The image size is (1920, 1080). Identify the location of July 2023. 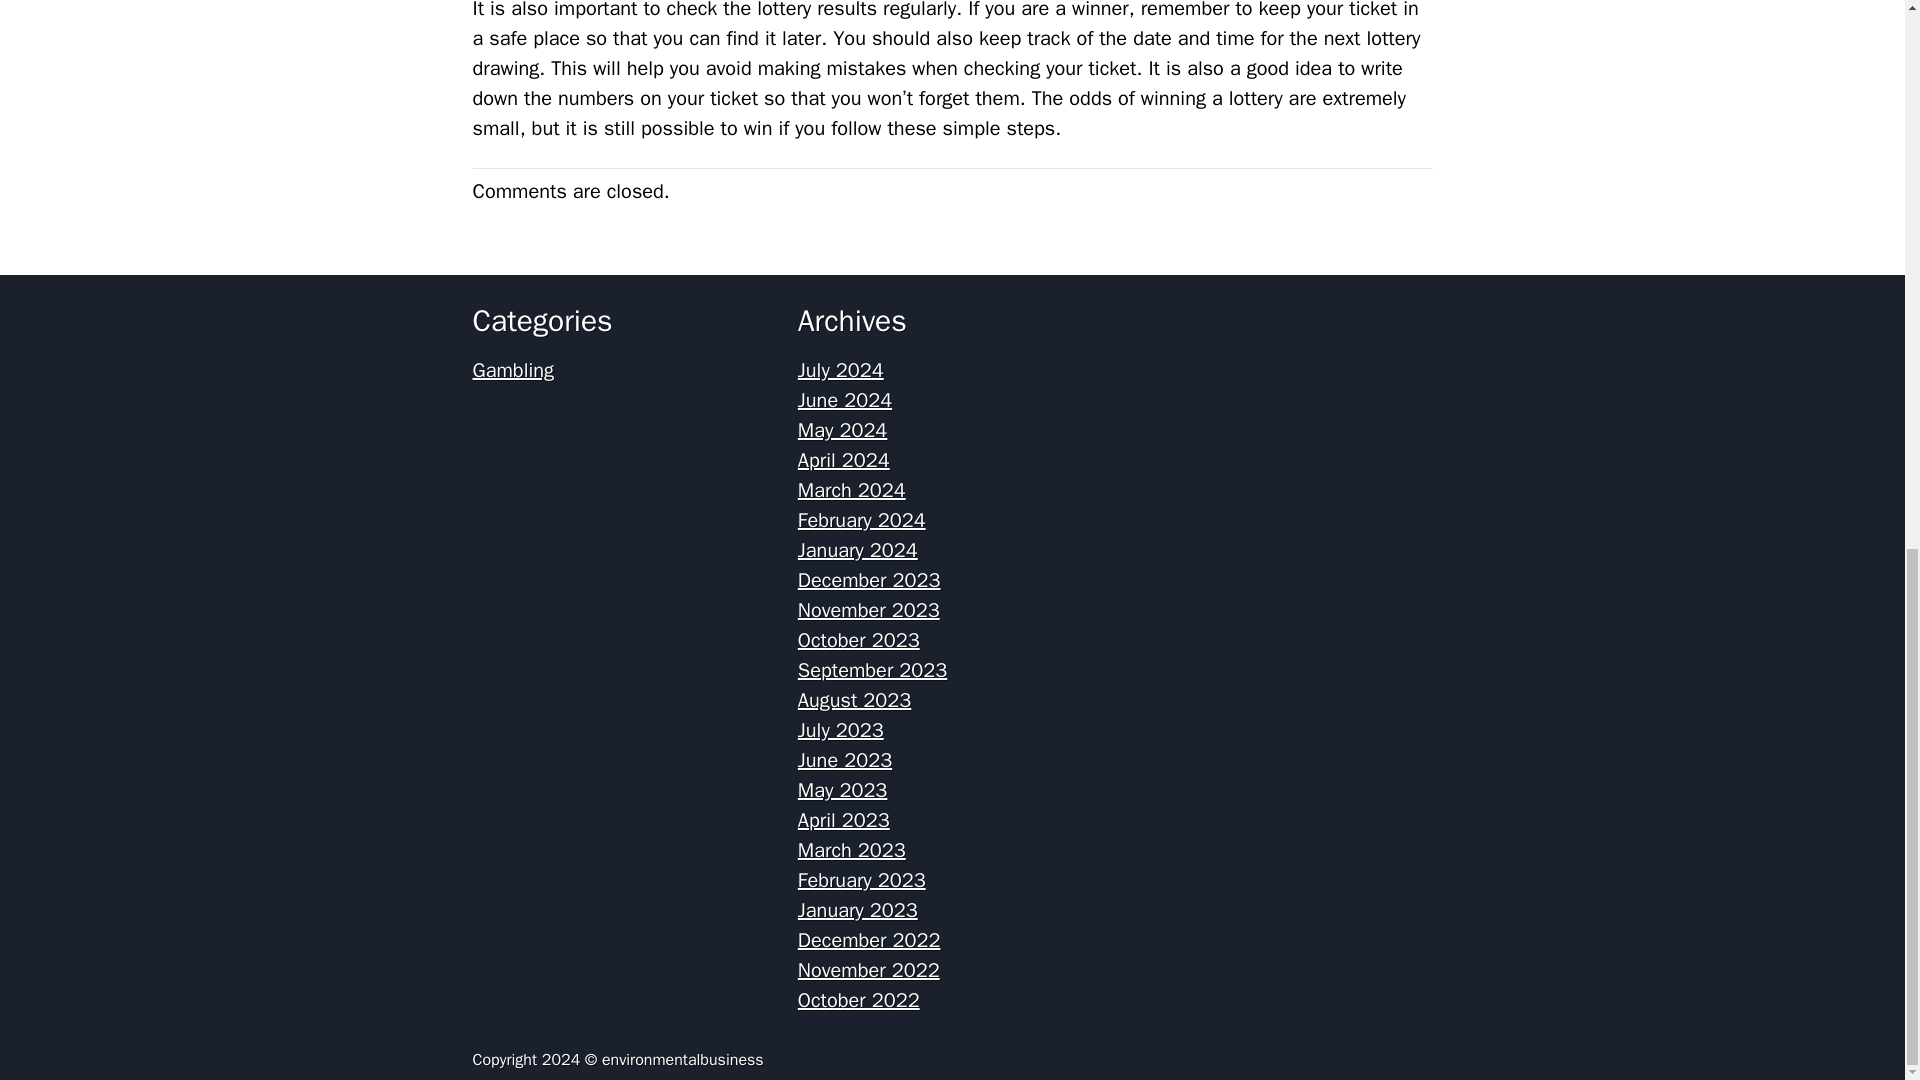
(840, 730).